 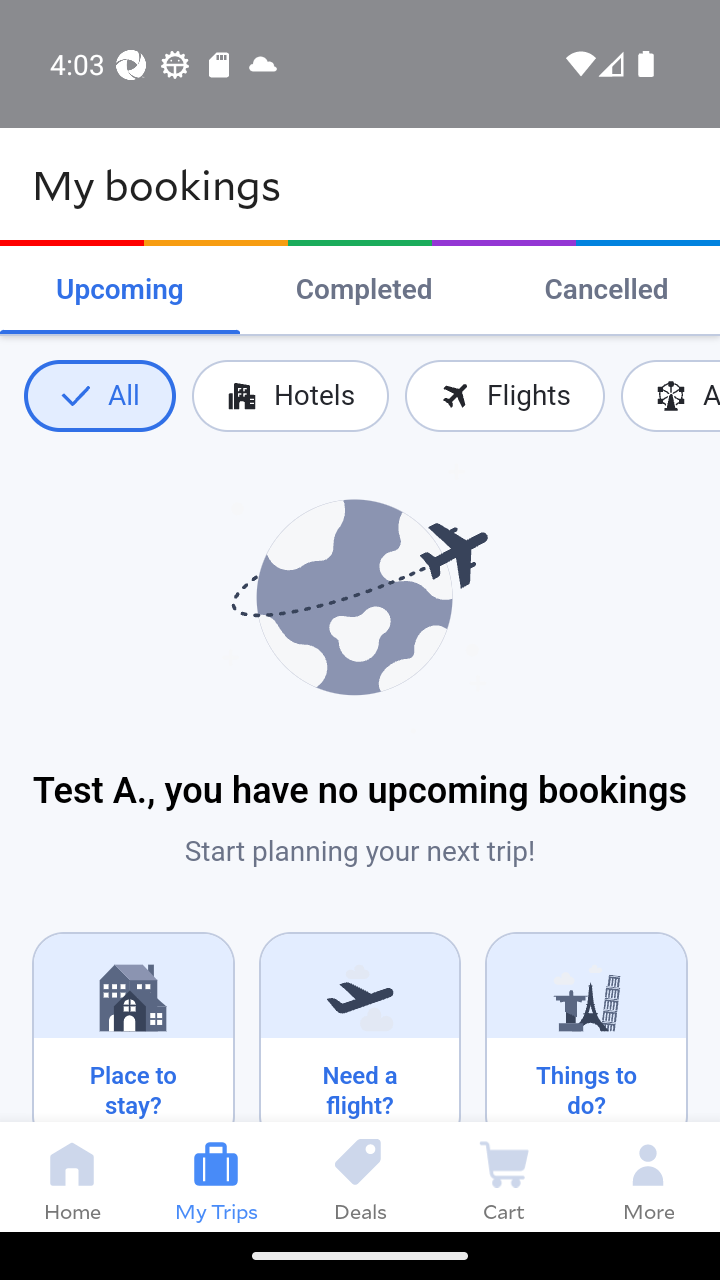 I want to click on Completed, so click(x=364, y=290).